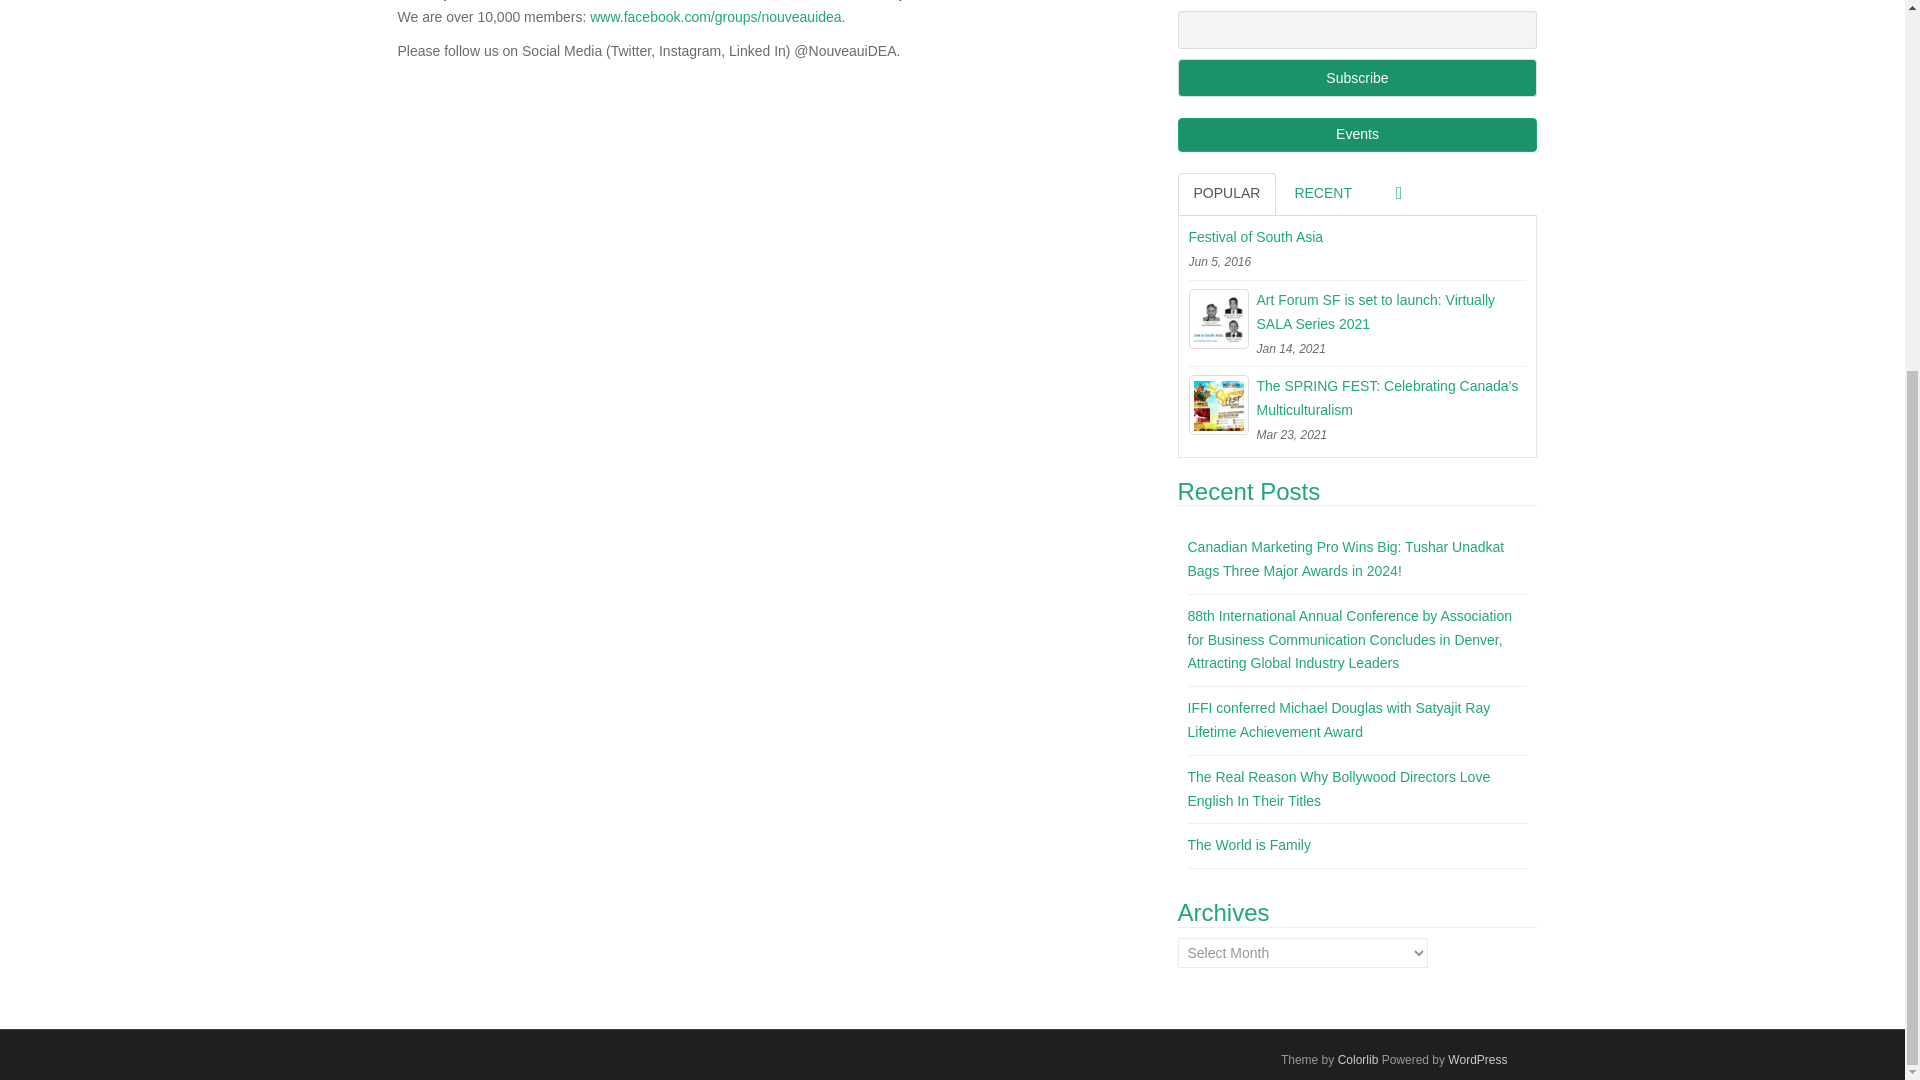  I want to click on Events, so click(1358, 134).